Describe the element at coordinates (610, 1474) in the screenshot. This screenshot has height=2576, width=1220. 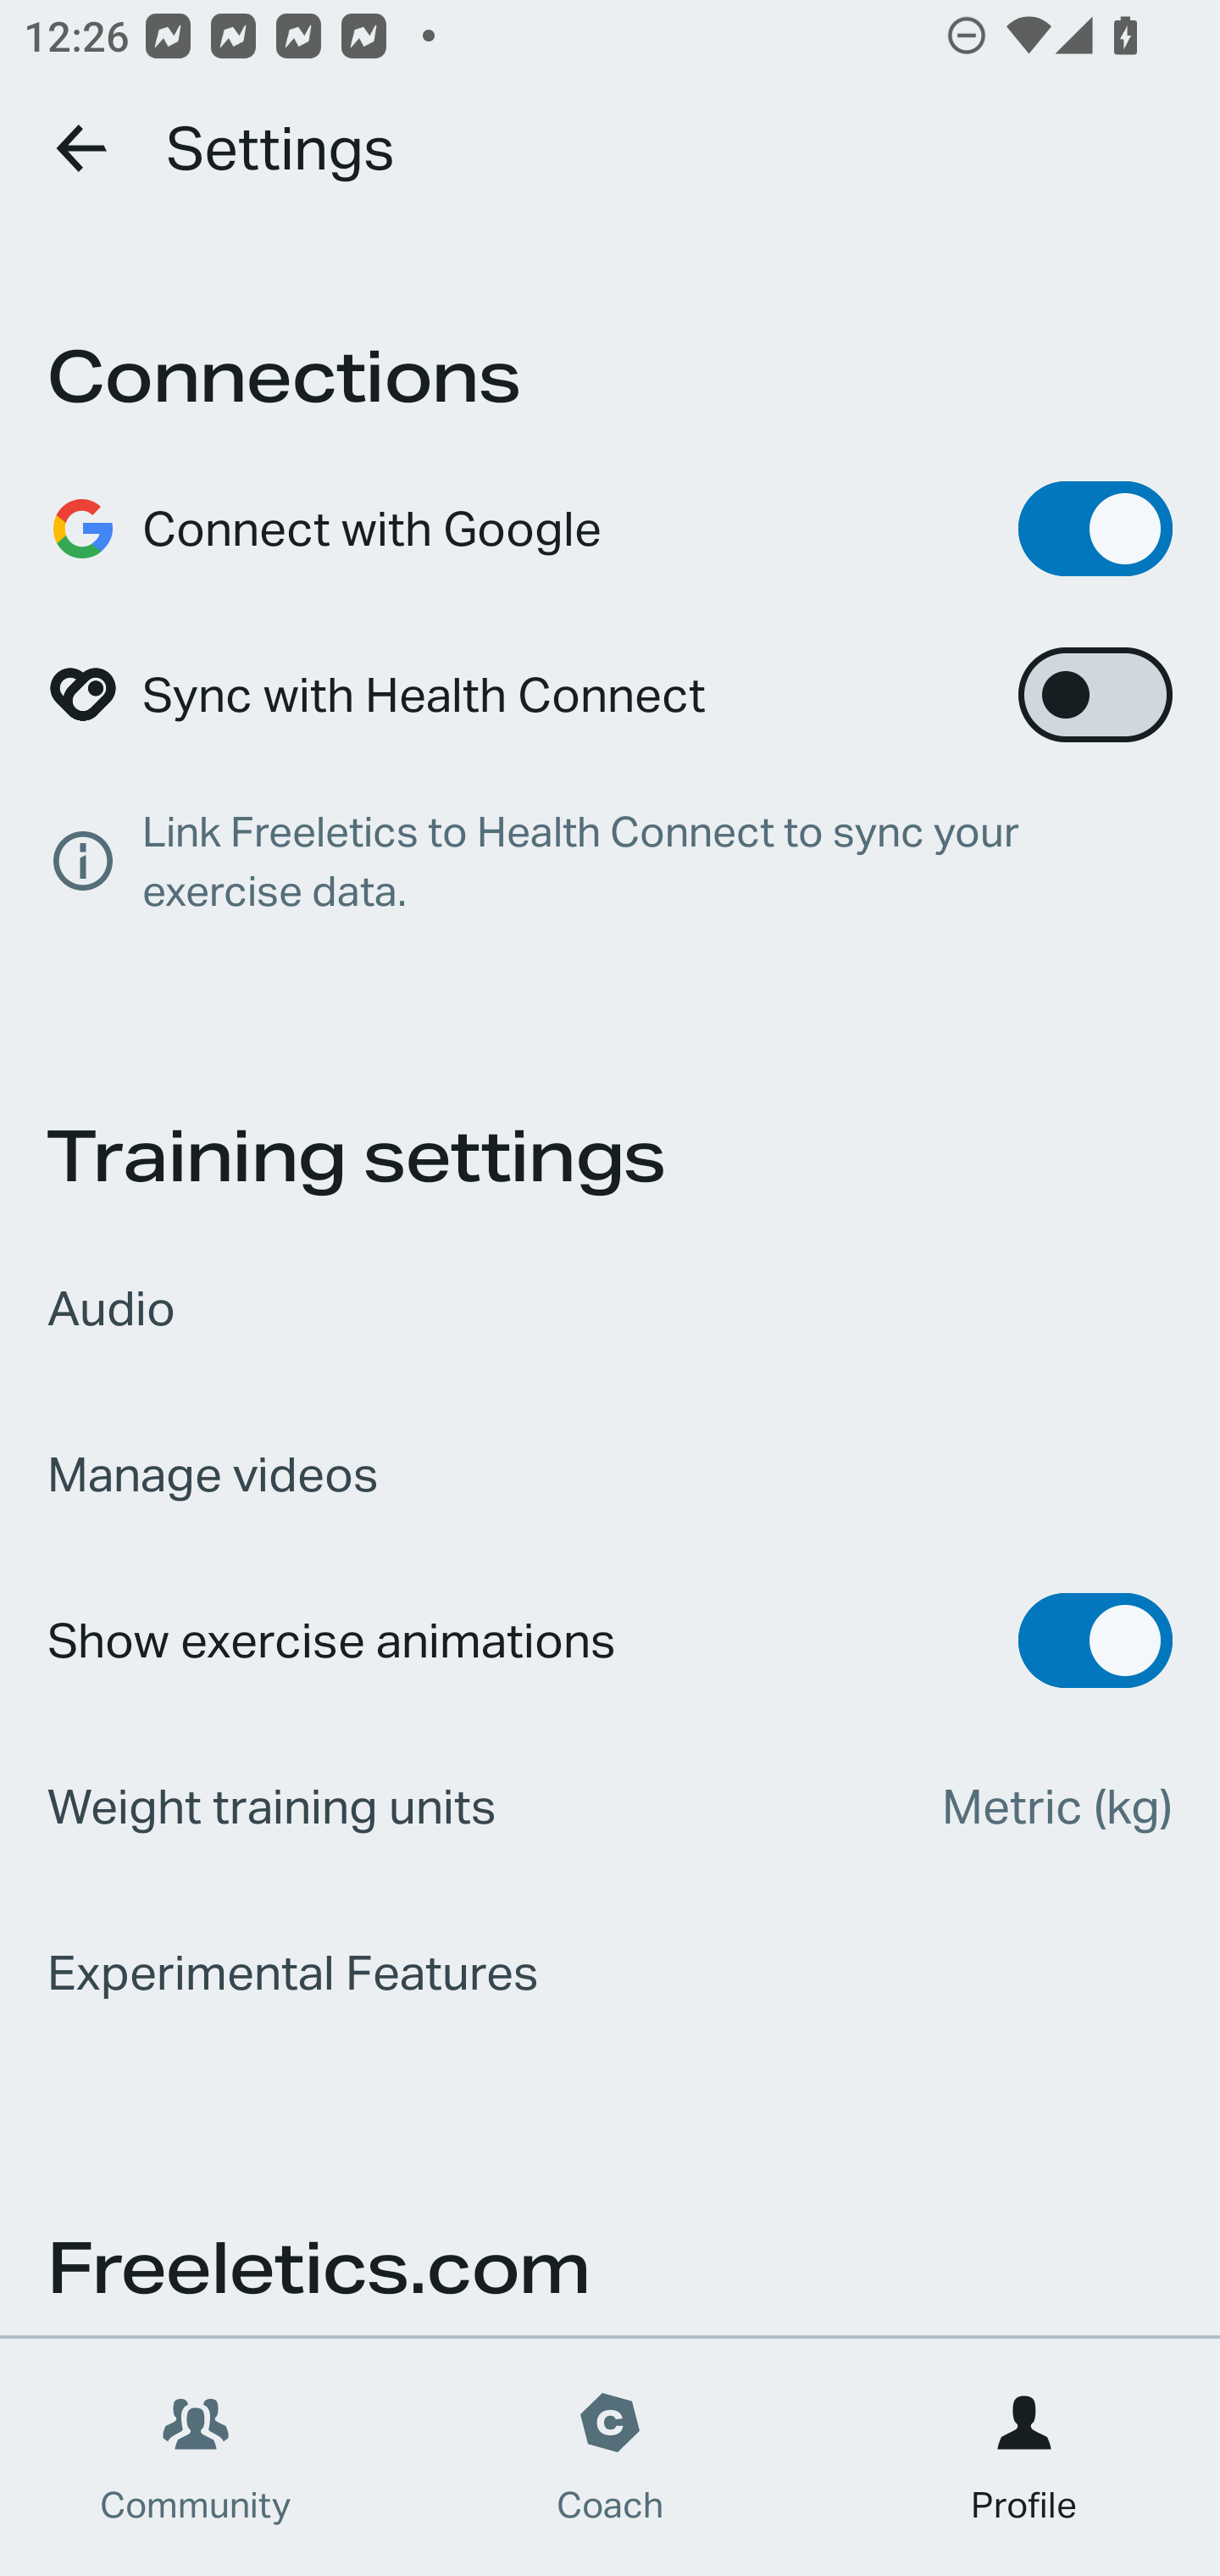
I see `Manage videos` at that location.